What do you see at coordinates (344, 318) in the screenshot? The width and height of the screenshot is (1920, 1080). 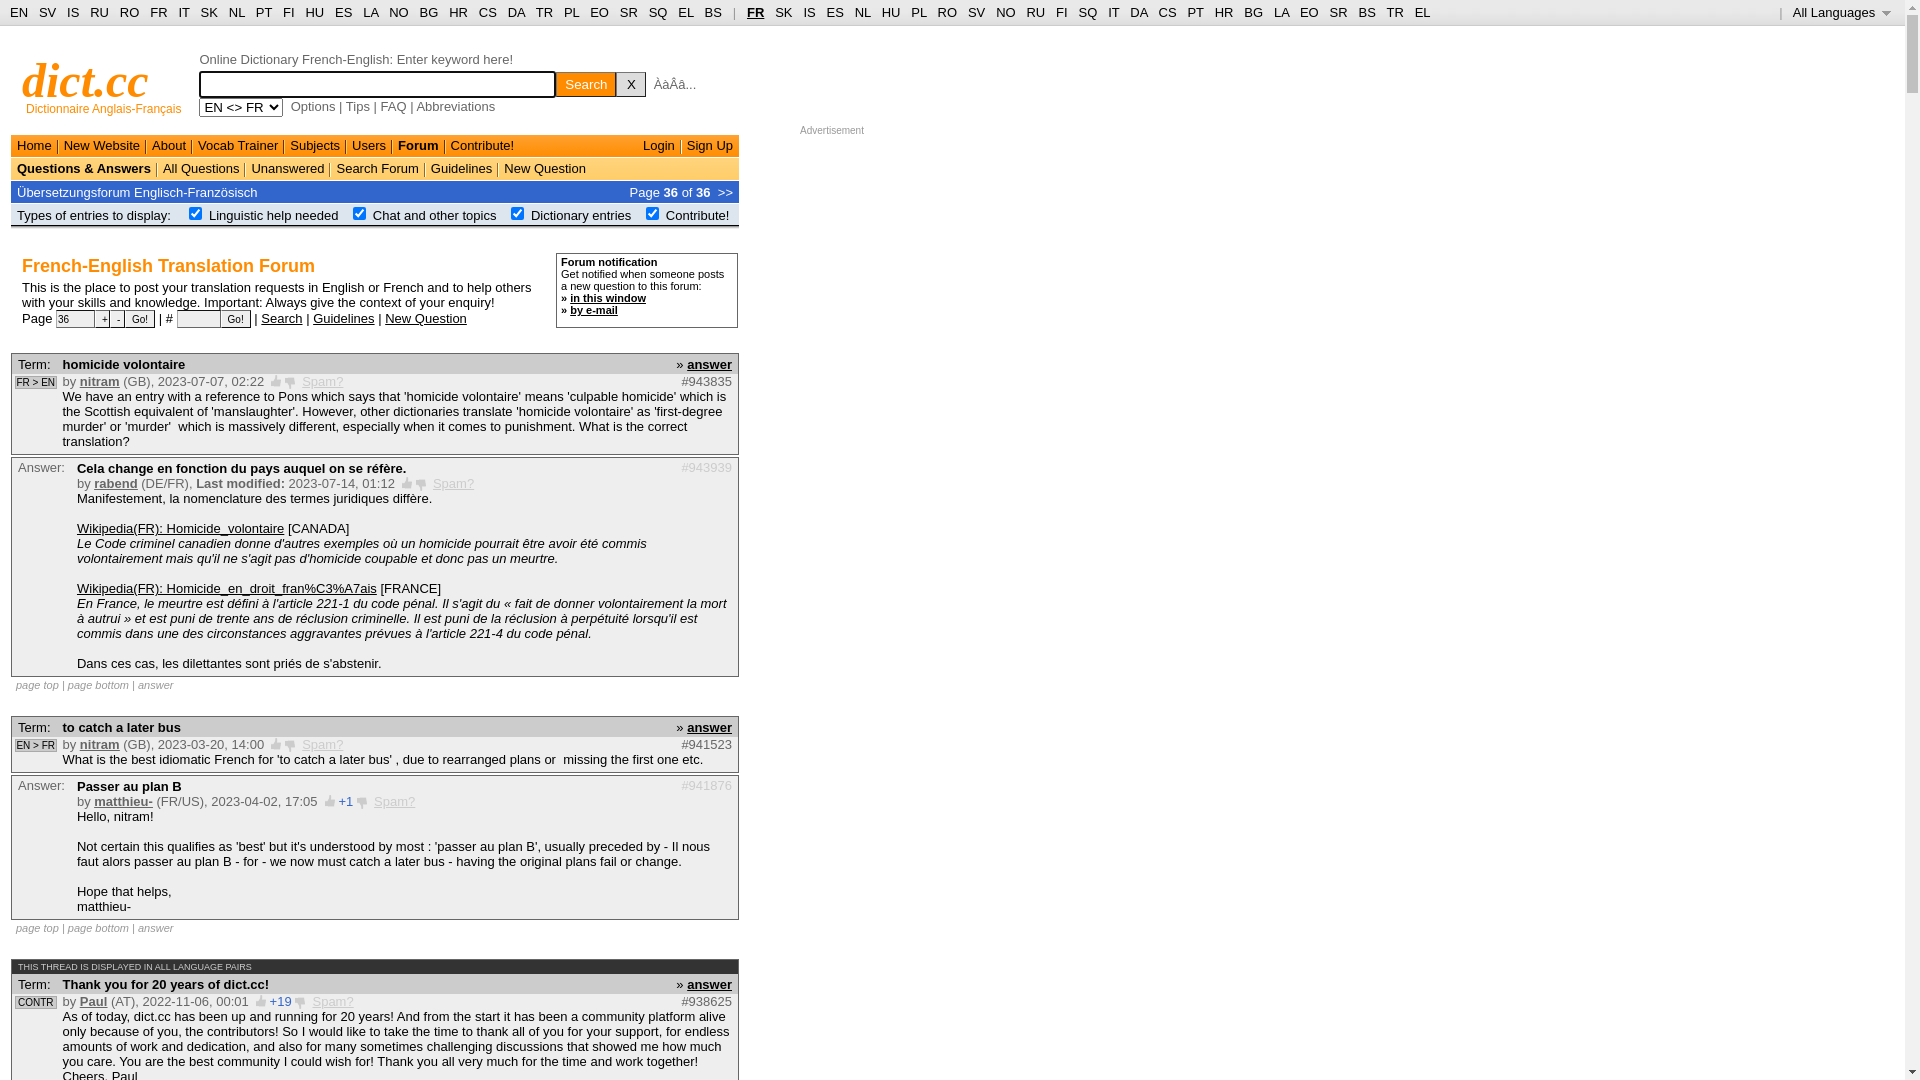 I see `Guidelines` at bounding box center [344, 318].